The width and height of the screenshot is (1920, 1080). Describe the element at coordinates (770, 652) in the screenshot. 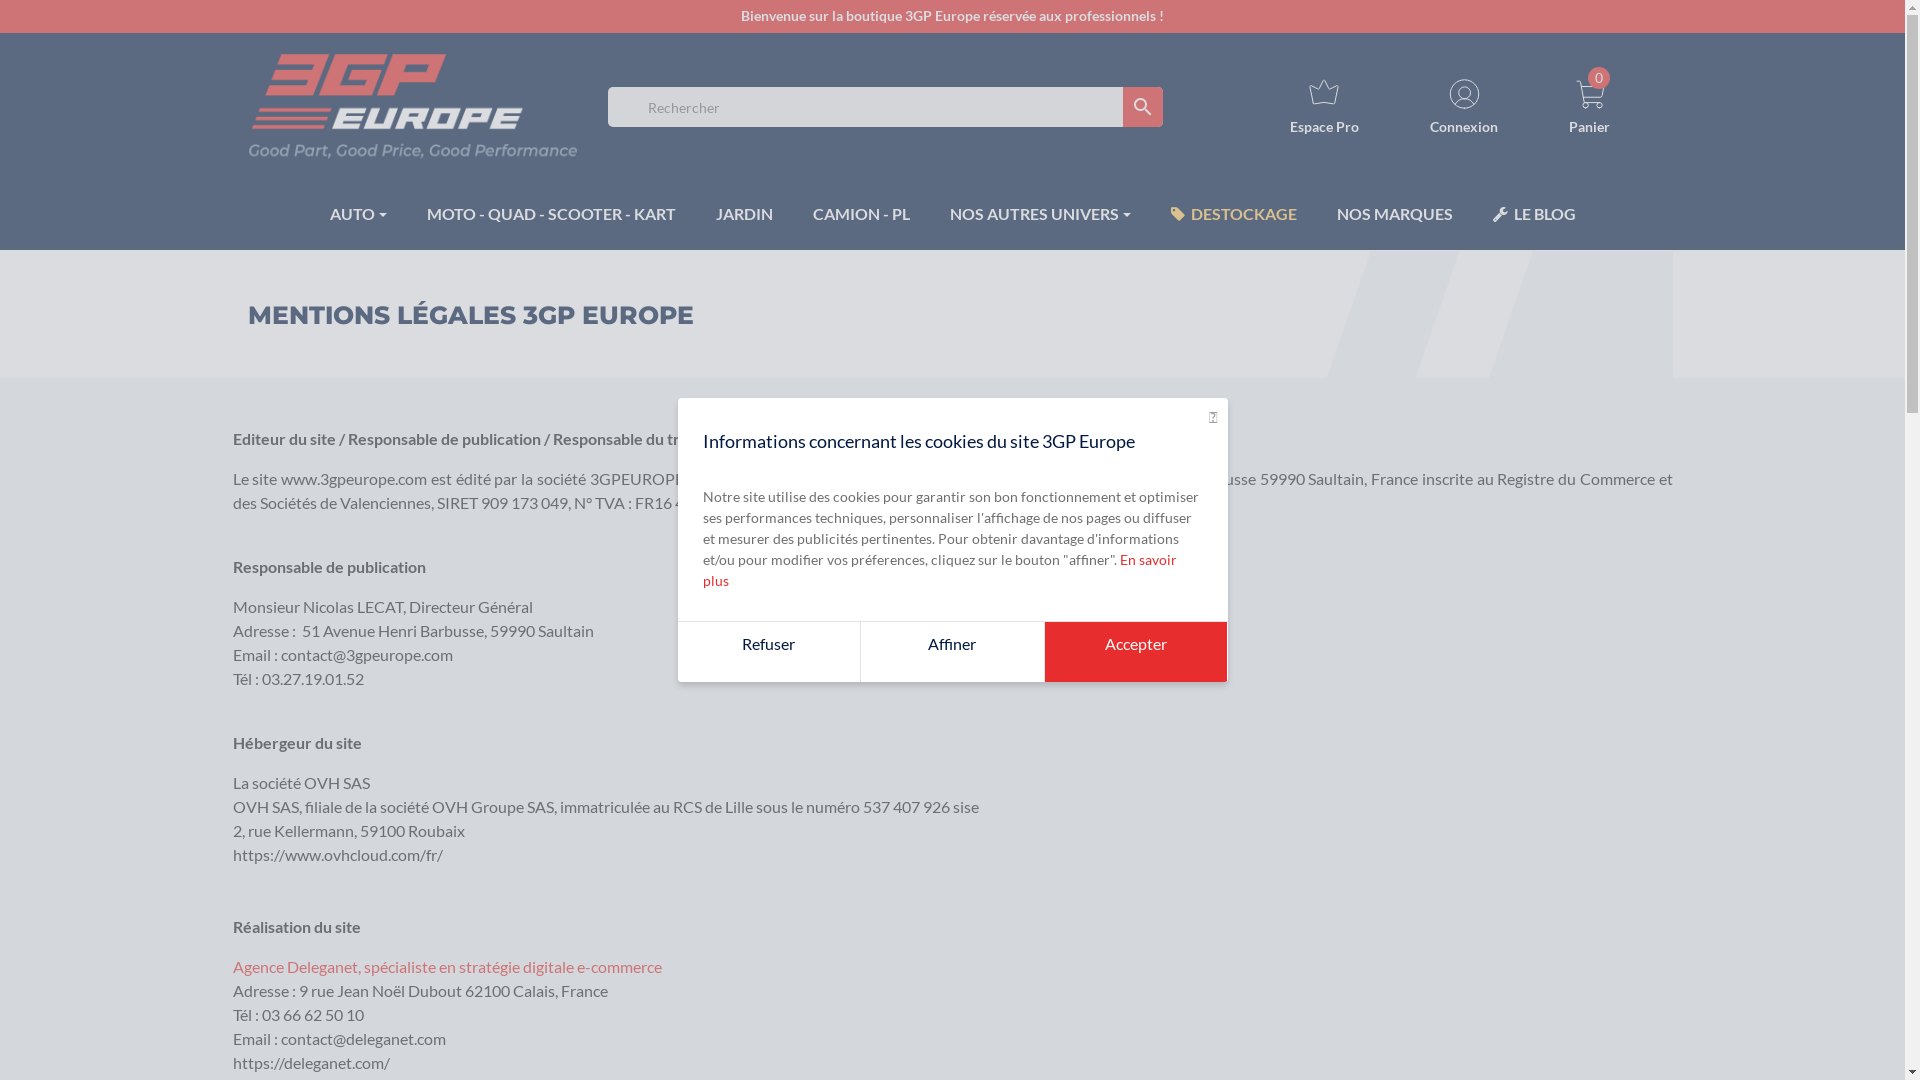

I see `Refuser` at that location.